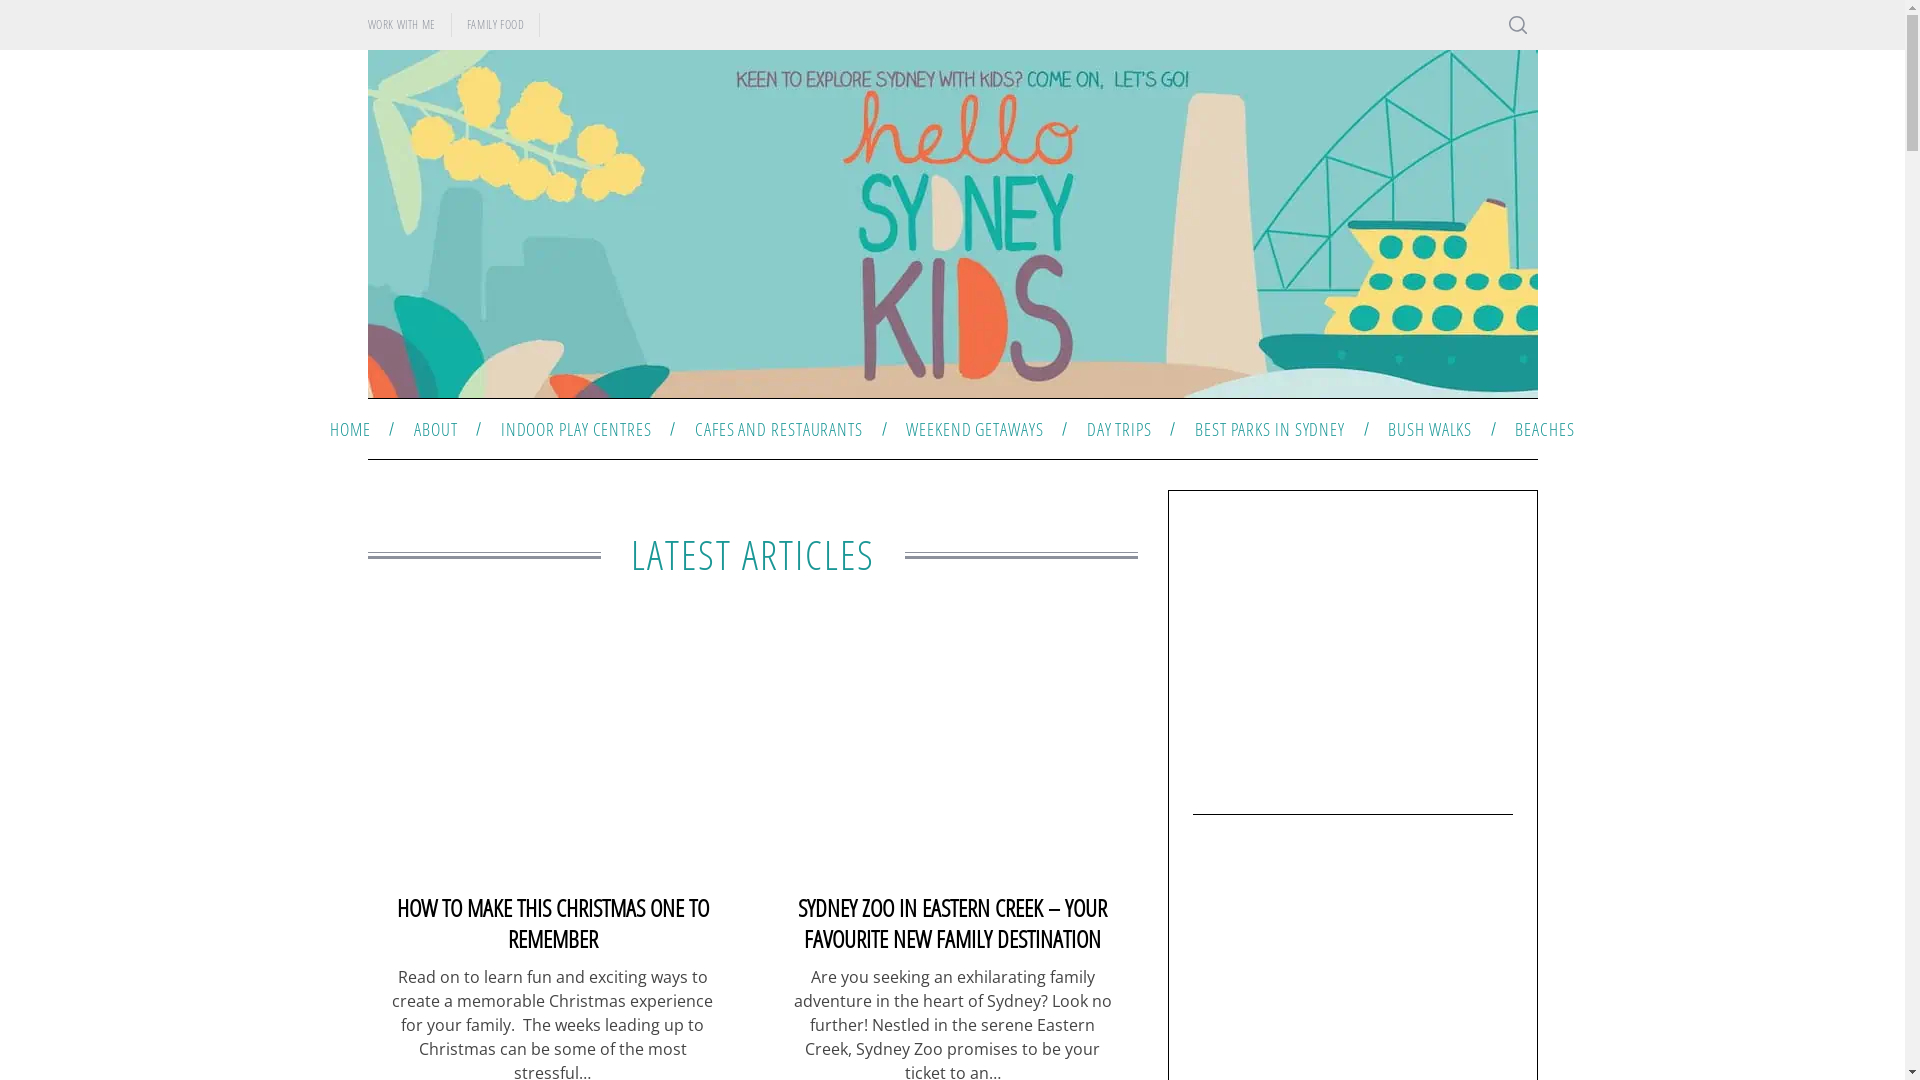 The width and height of the screenshot is (1920, 1080). Describe the element at coordinates (1546, 429) in the screenshot. I see `BEACHES` at that location.